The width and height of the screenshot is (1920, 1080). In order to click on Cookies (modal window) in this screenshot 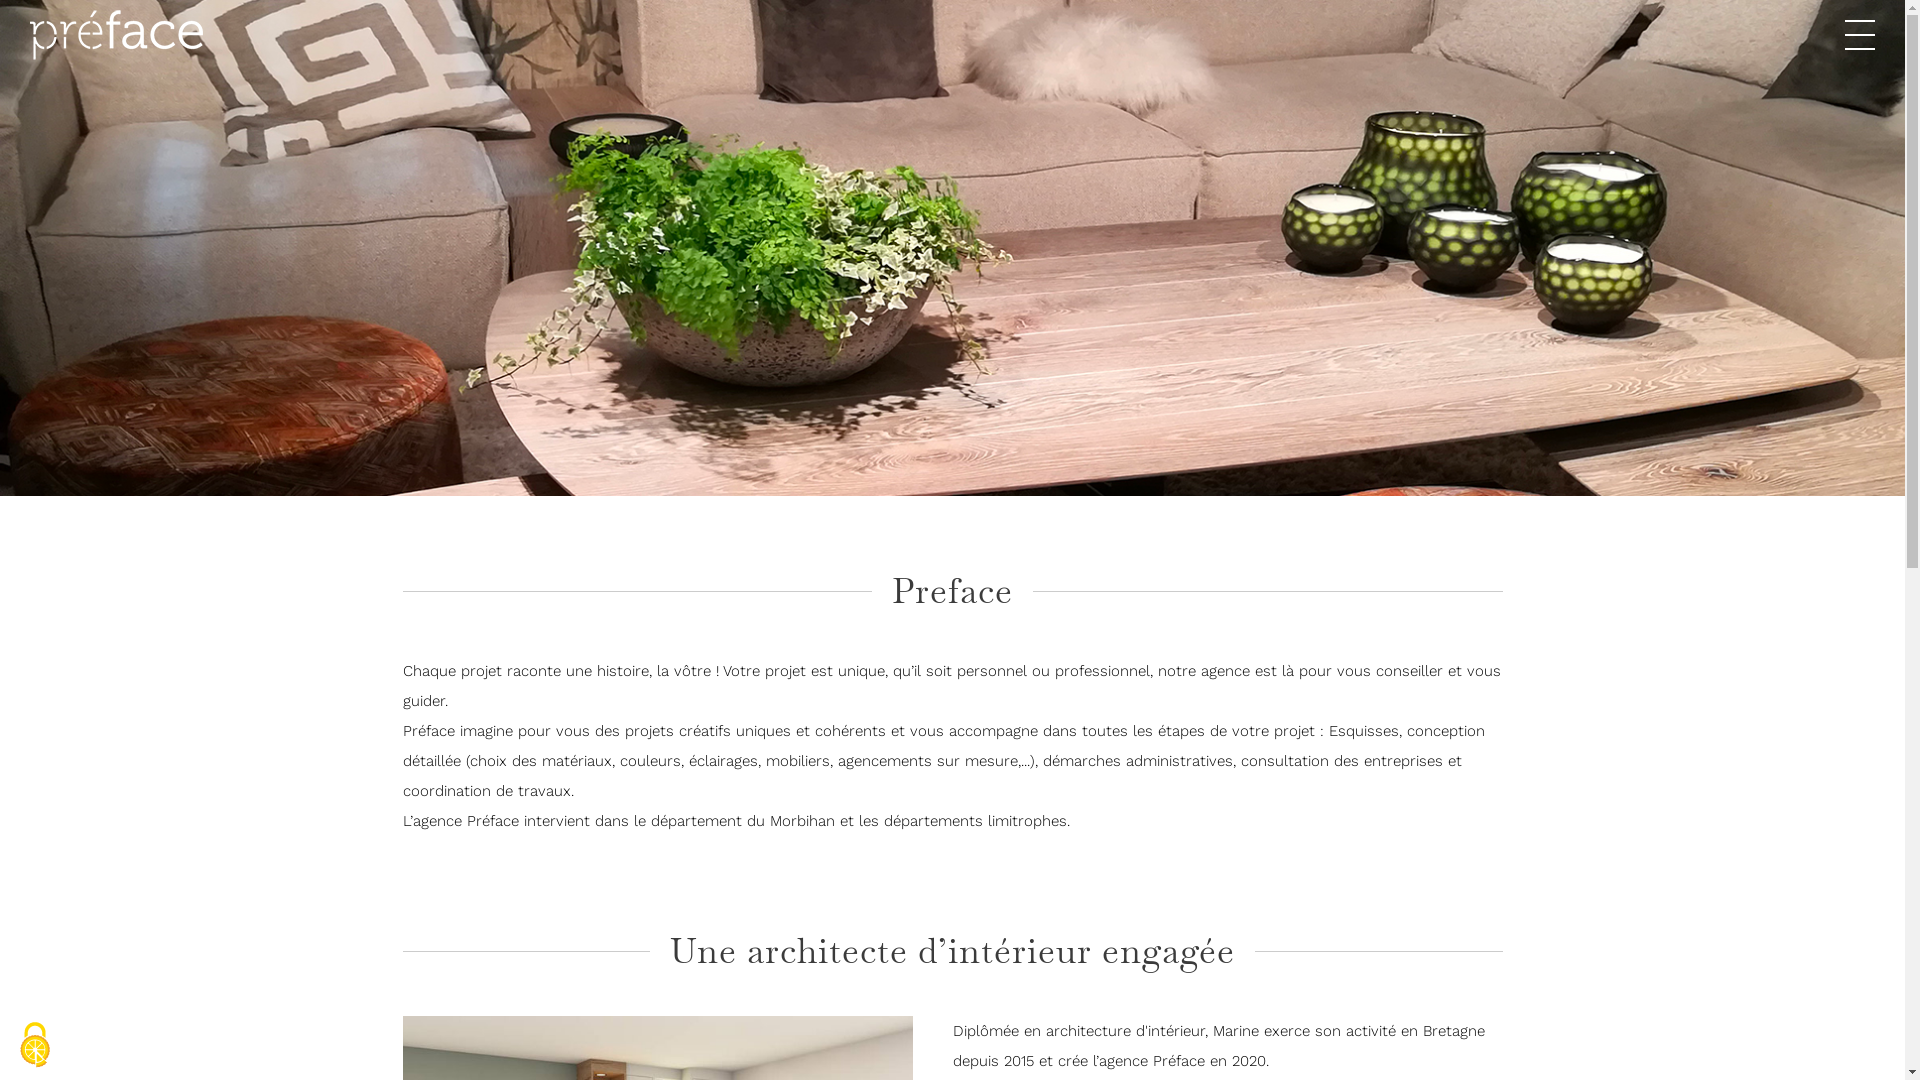, I will do `click(35, 1045)`.